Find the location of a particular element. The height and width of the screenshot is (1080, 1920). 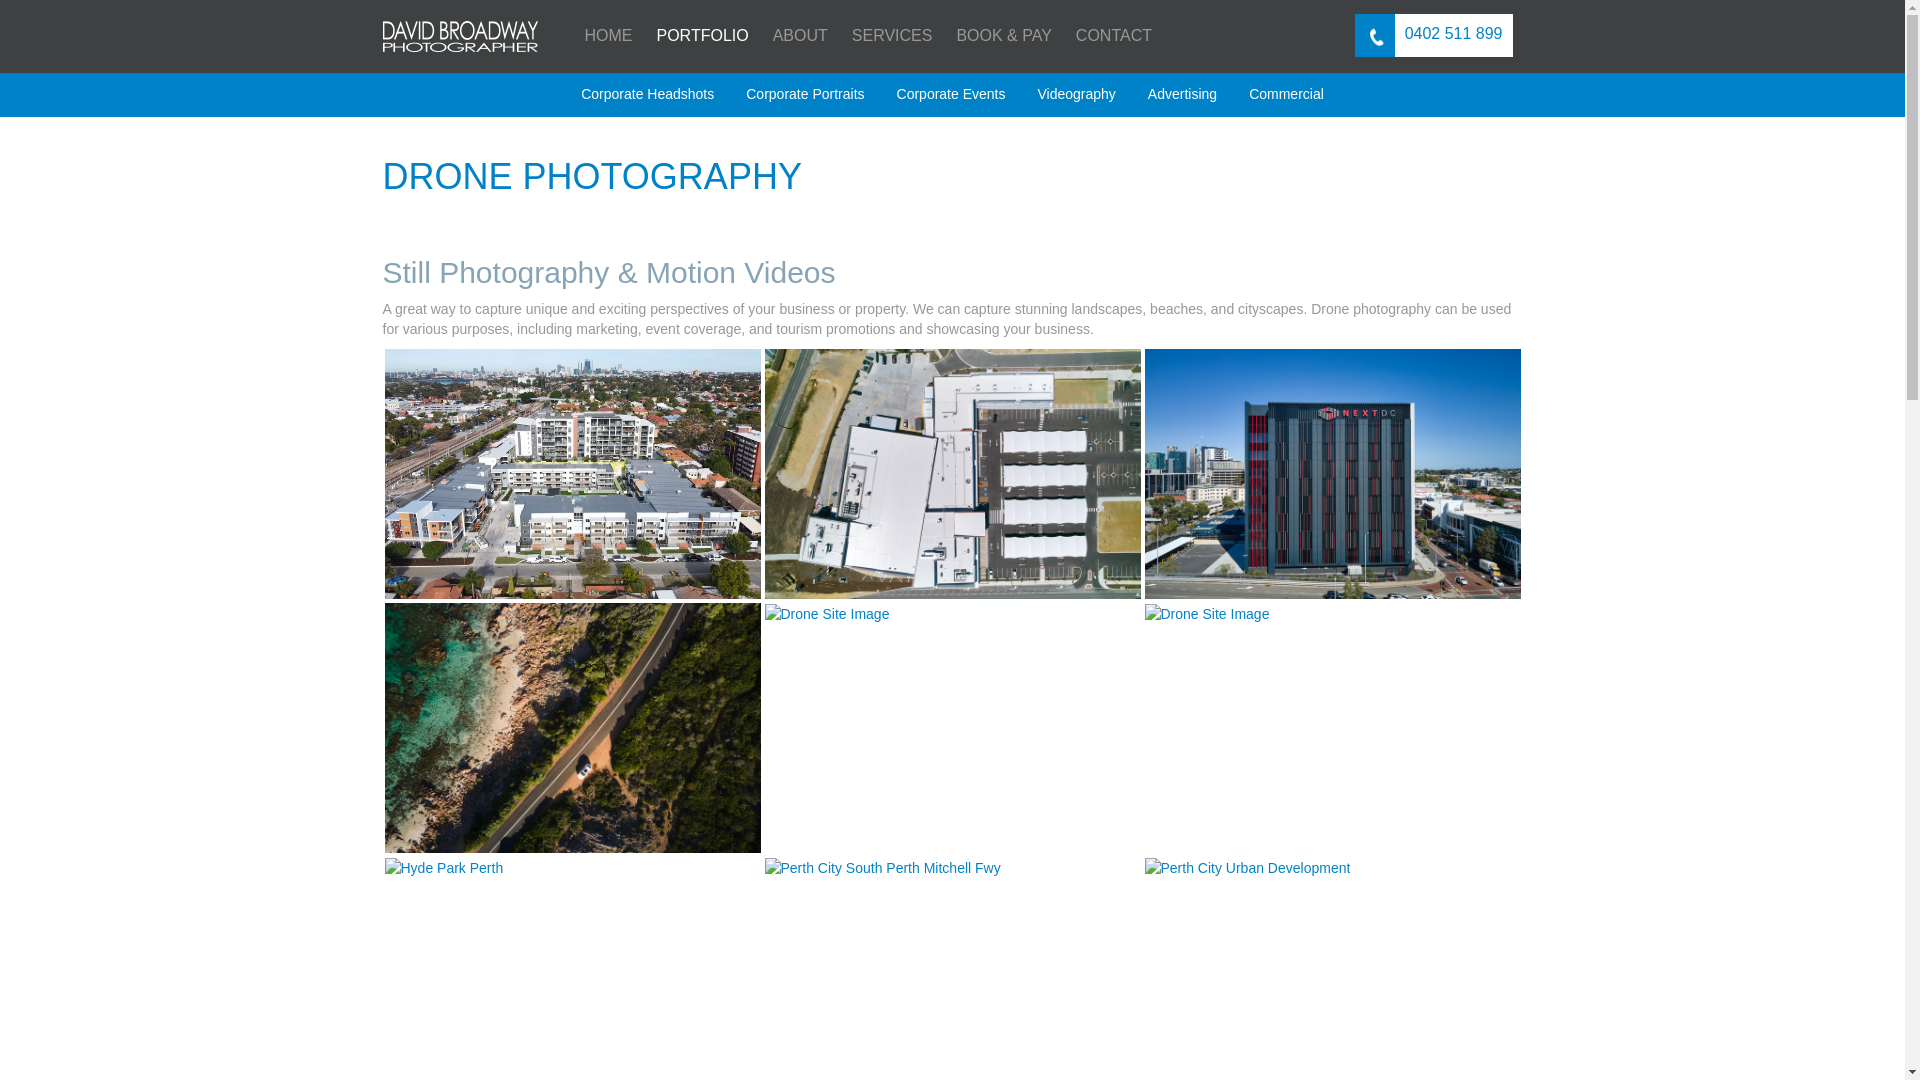

Corporate Headshots is located at coordinates (648, 94).